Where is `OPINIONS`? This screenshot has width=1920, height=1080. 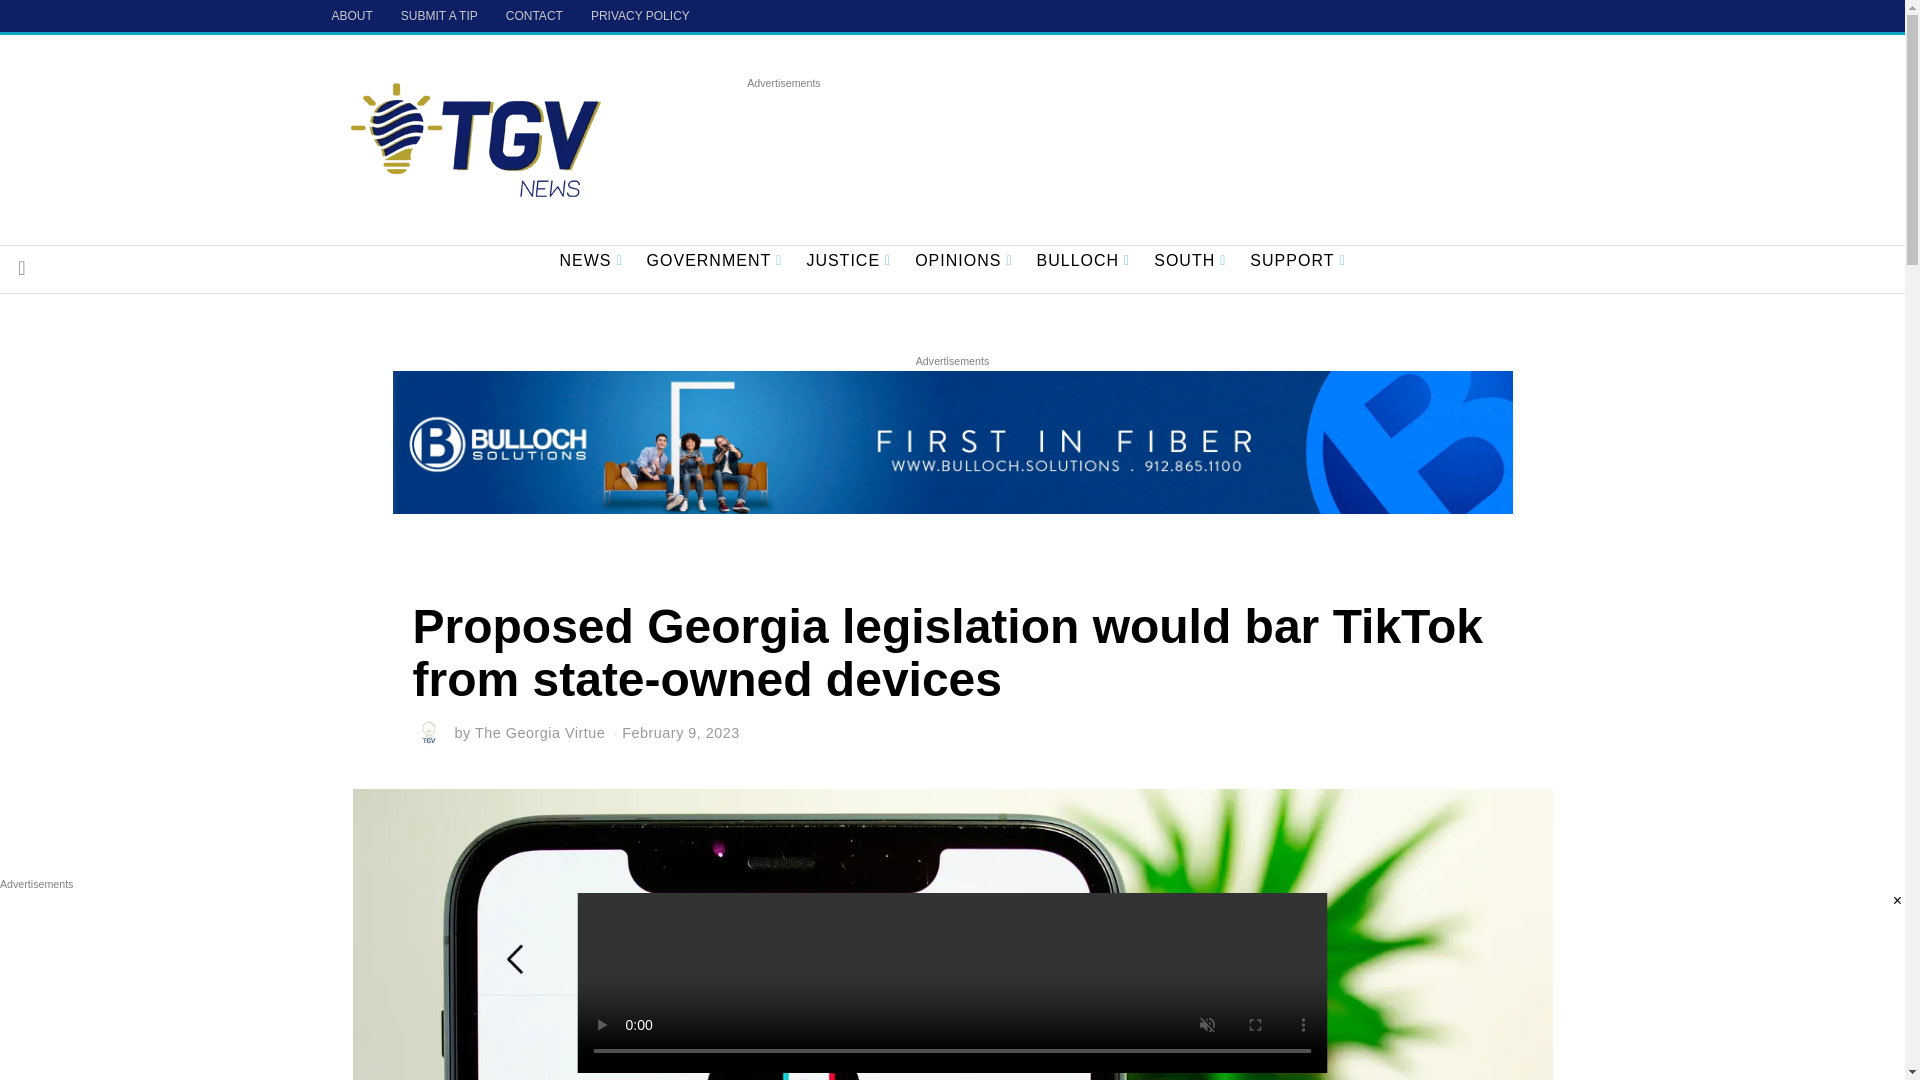
OPINIONS is located at coordinates (962, 261).